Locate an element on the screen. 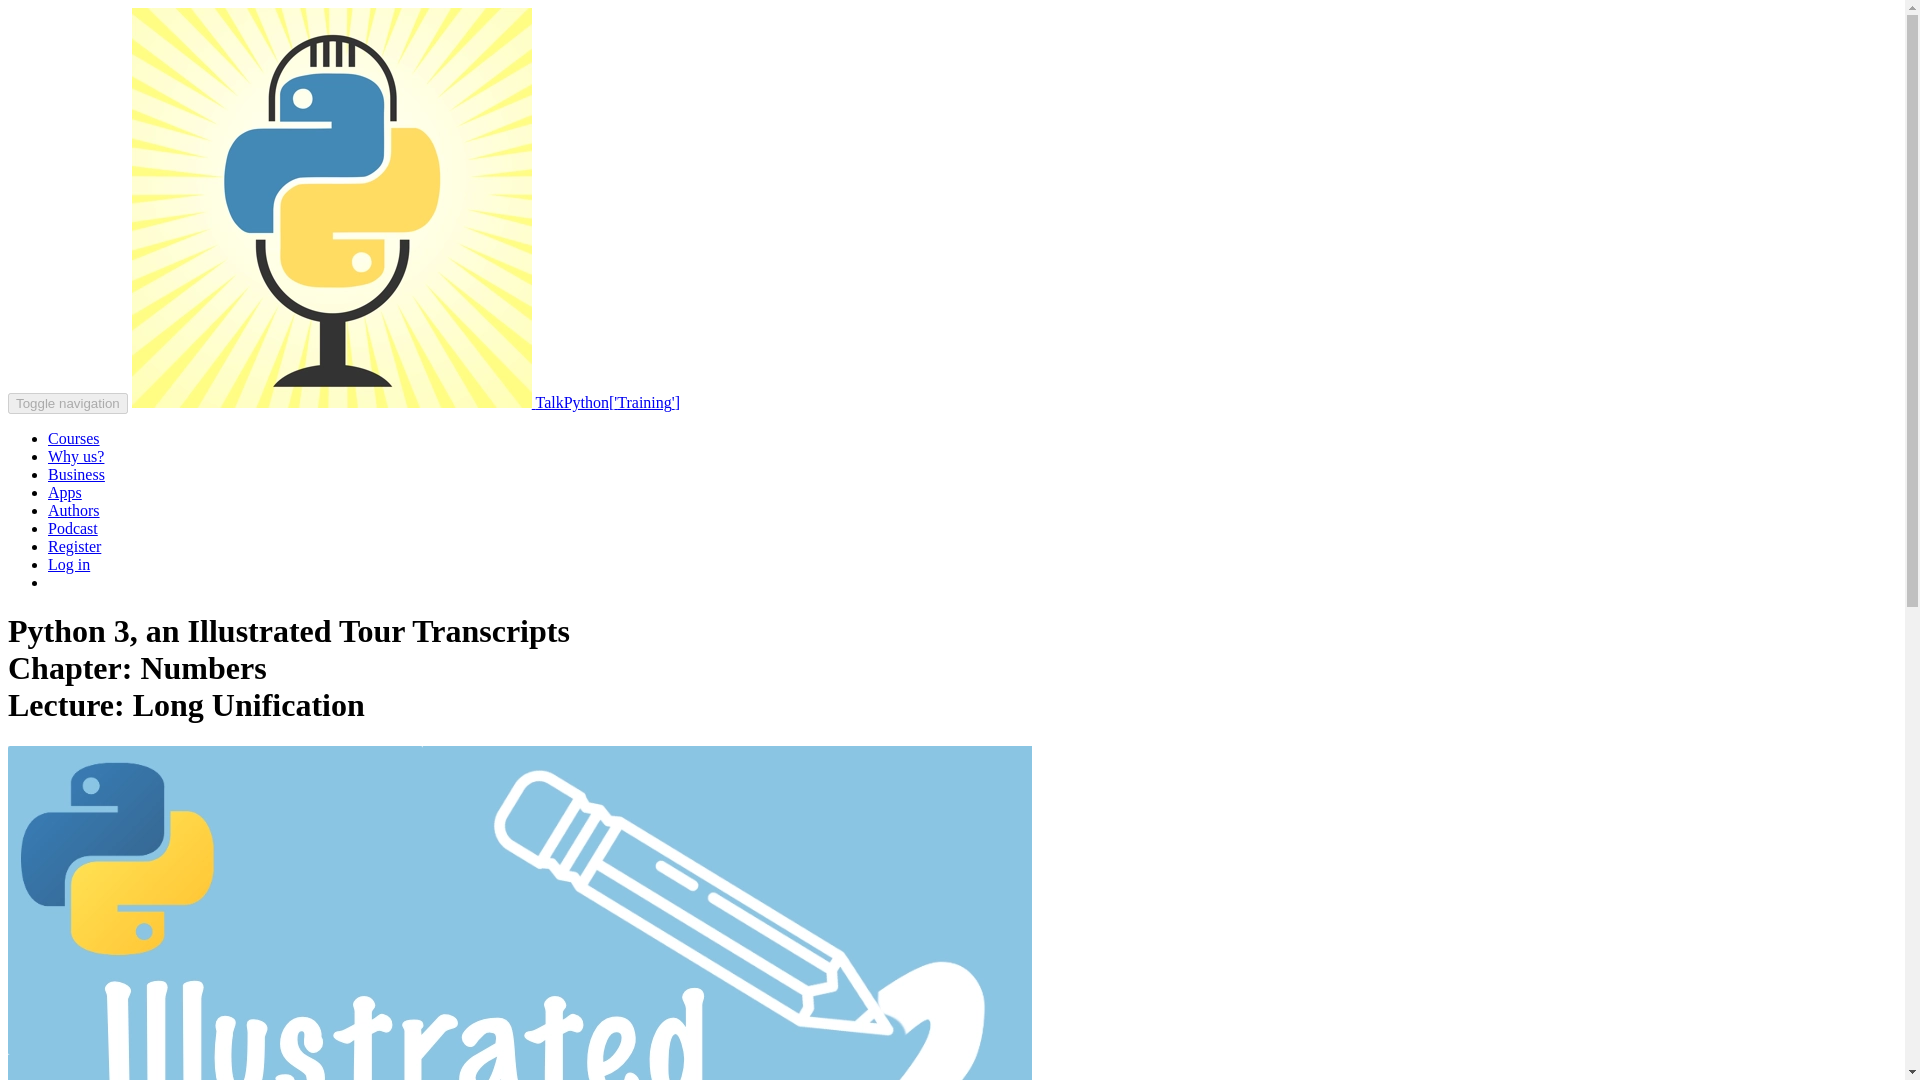 The height and width of the screenshot is (1080, 1920). Create a free account is located at coordinates (74, 546).